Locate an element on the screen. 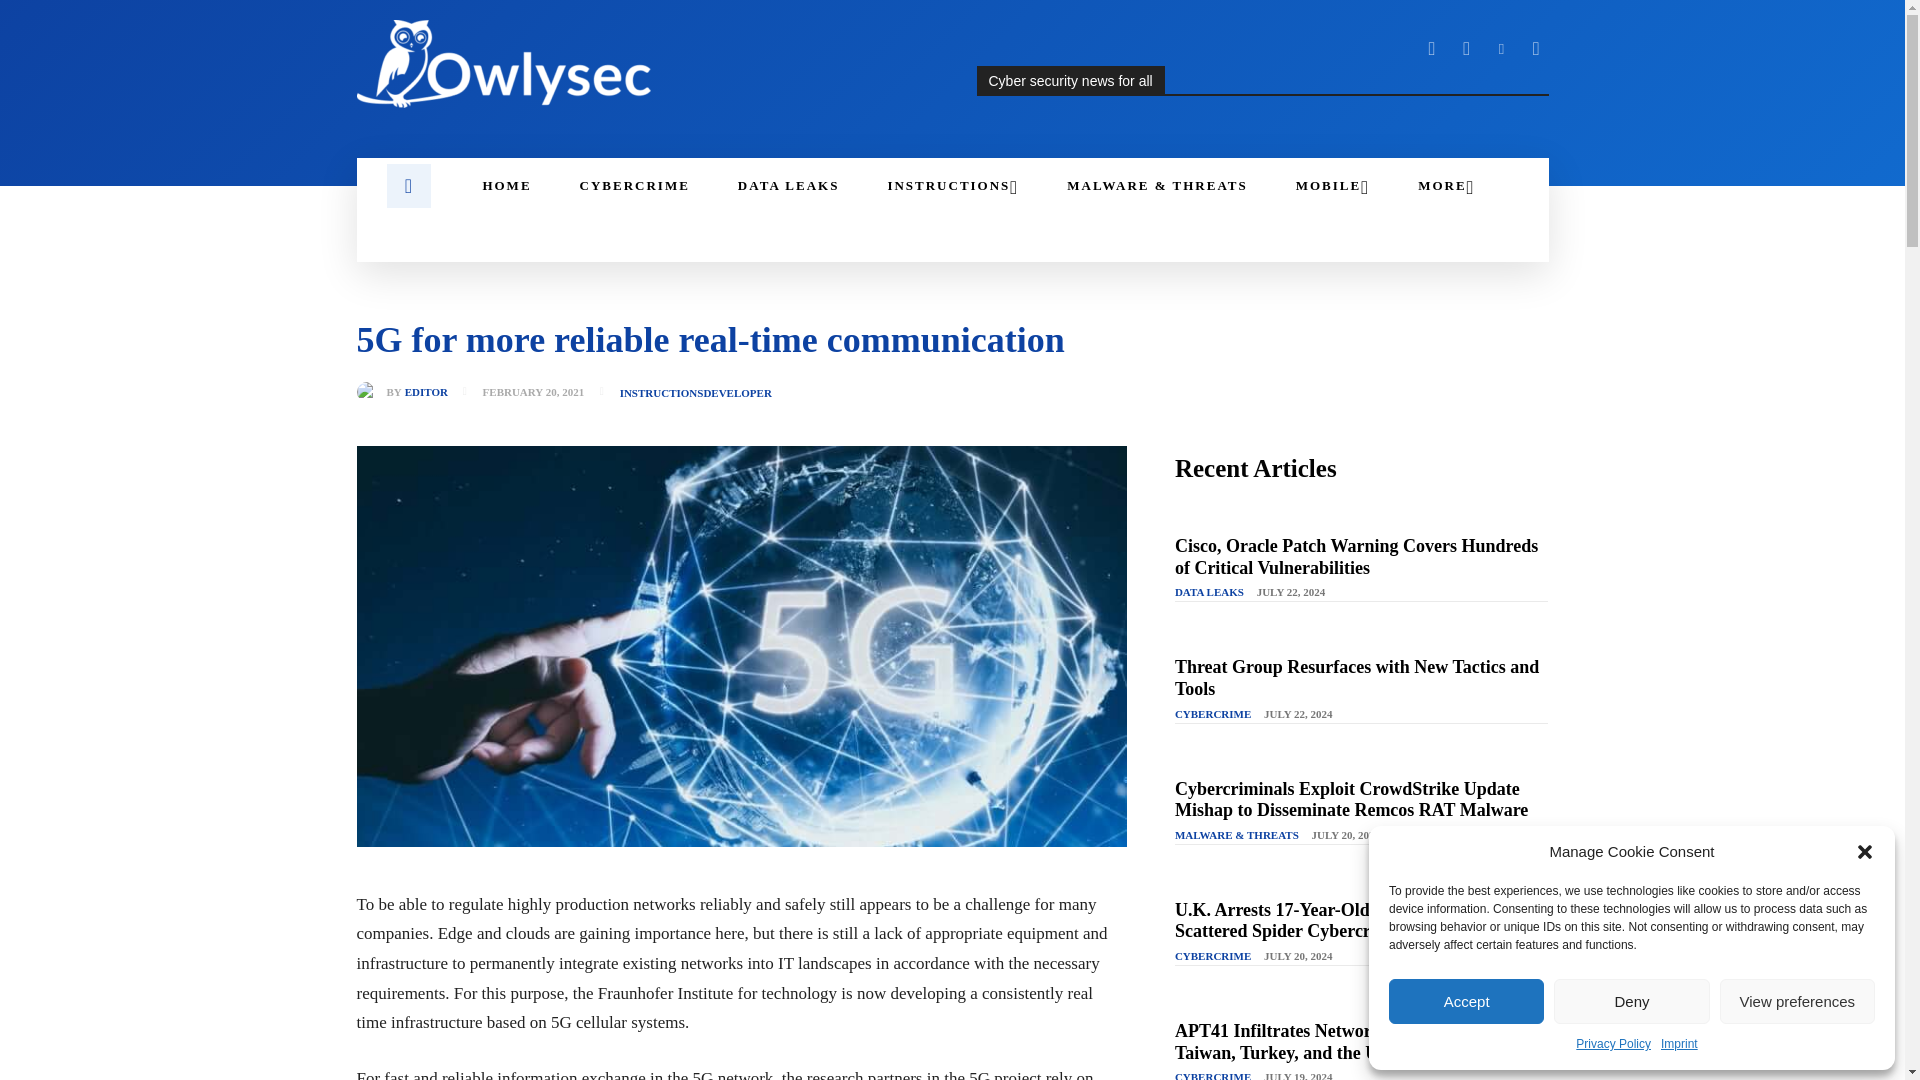 This screenshot has height=1080, width=1920. Imprint is located at coordinates (1678, 1044).